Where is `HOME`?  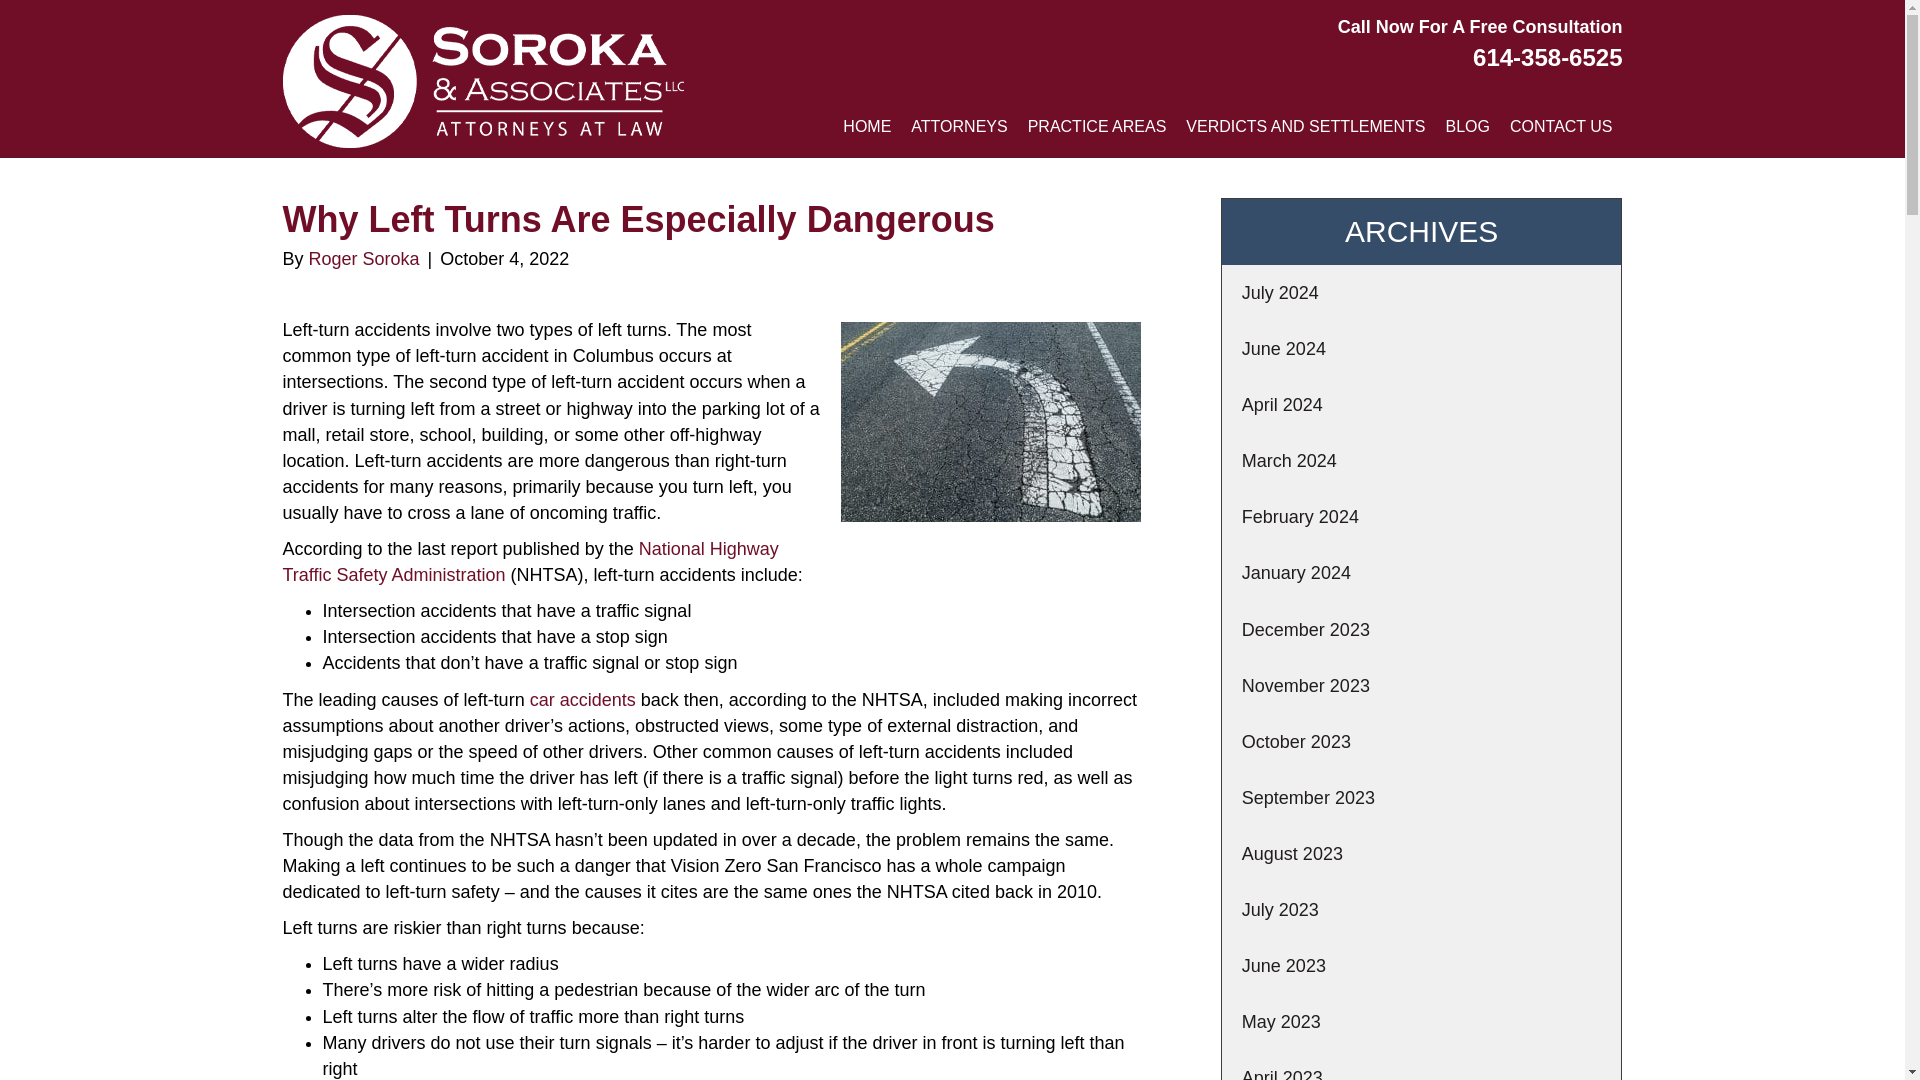
HOME is located at coordinates (866, 126).